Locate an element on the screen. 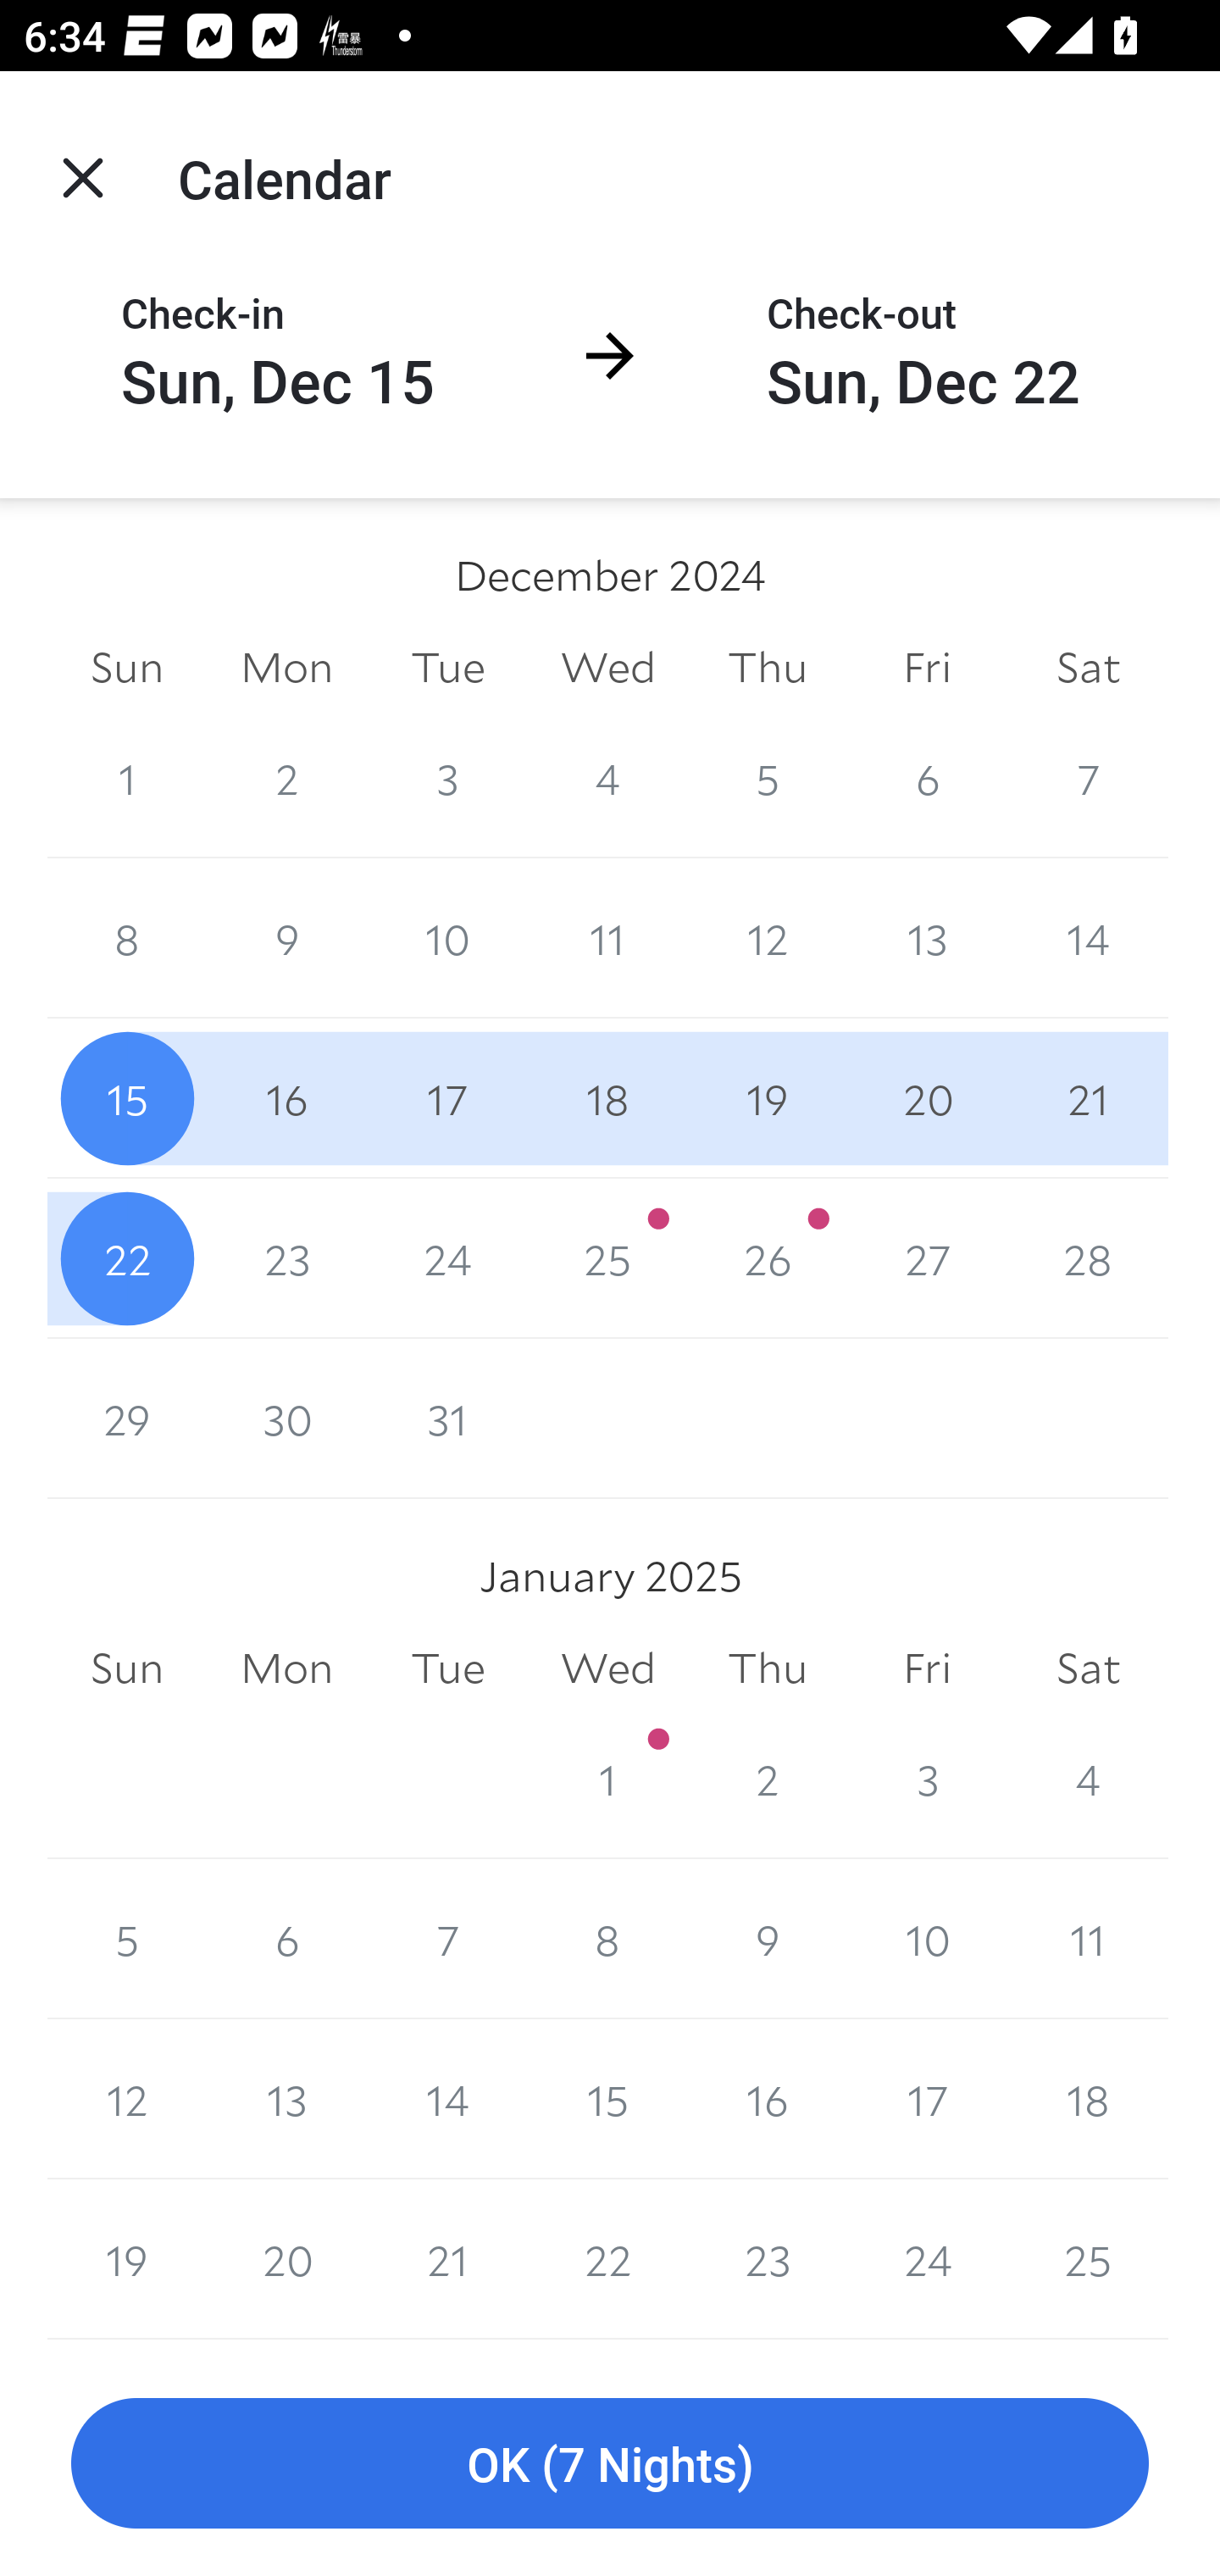  14 14 January 2025 is located at coordinates (447, 2099).